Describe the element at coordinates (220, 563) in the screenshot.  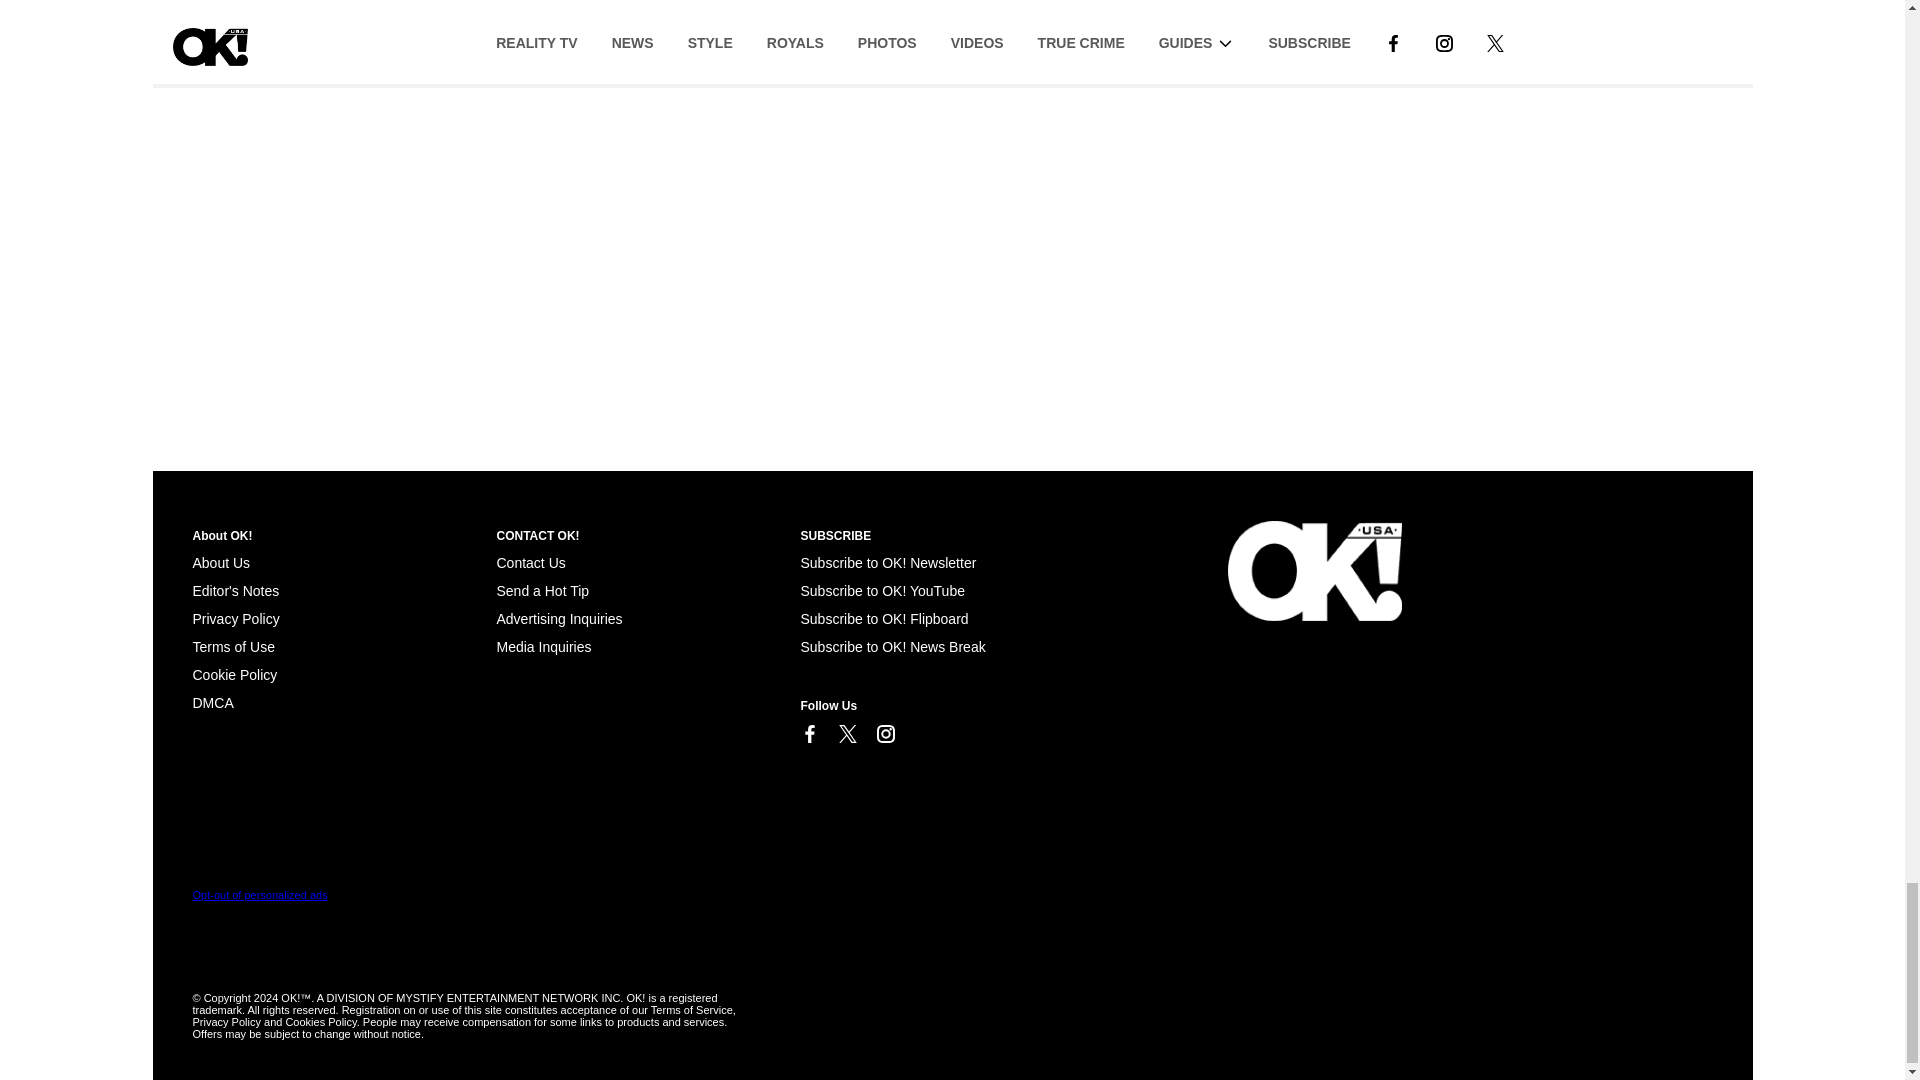
I see `About Us` at that location.